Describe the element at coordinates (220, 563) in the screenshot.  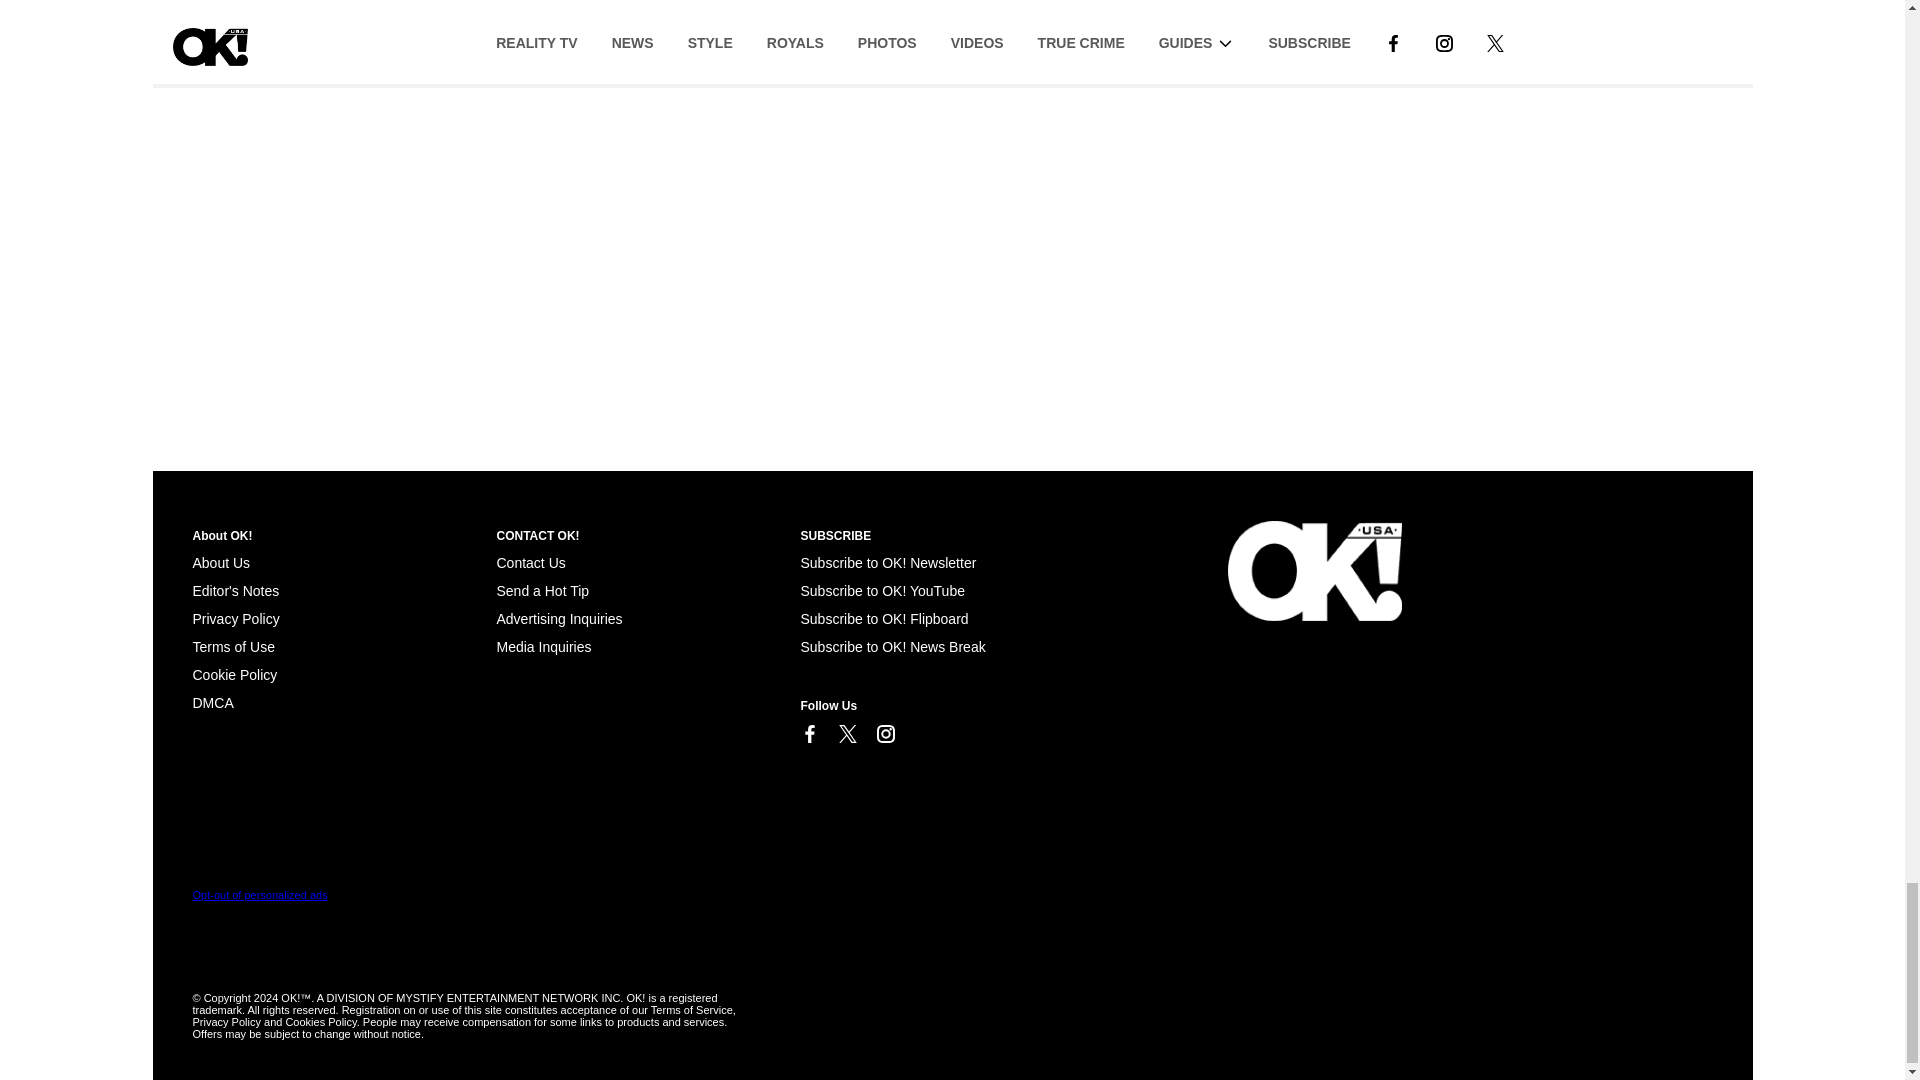
I see `About Us` at that location.